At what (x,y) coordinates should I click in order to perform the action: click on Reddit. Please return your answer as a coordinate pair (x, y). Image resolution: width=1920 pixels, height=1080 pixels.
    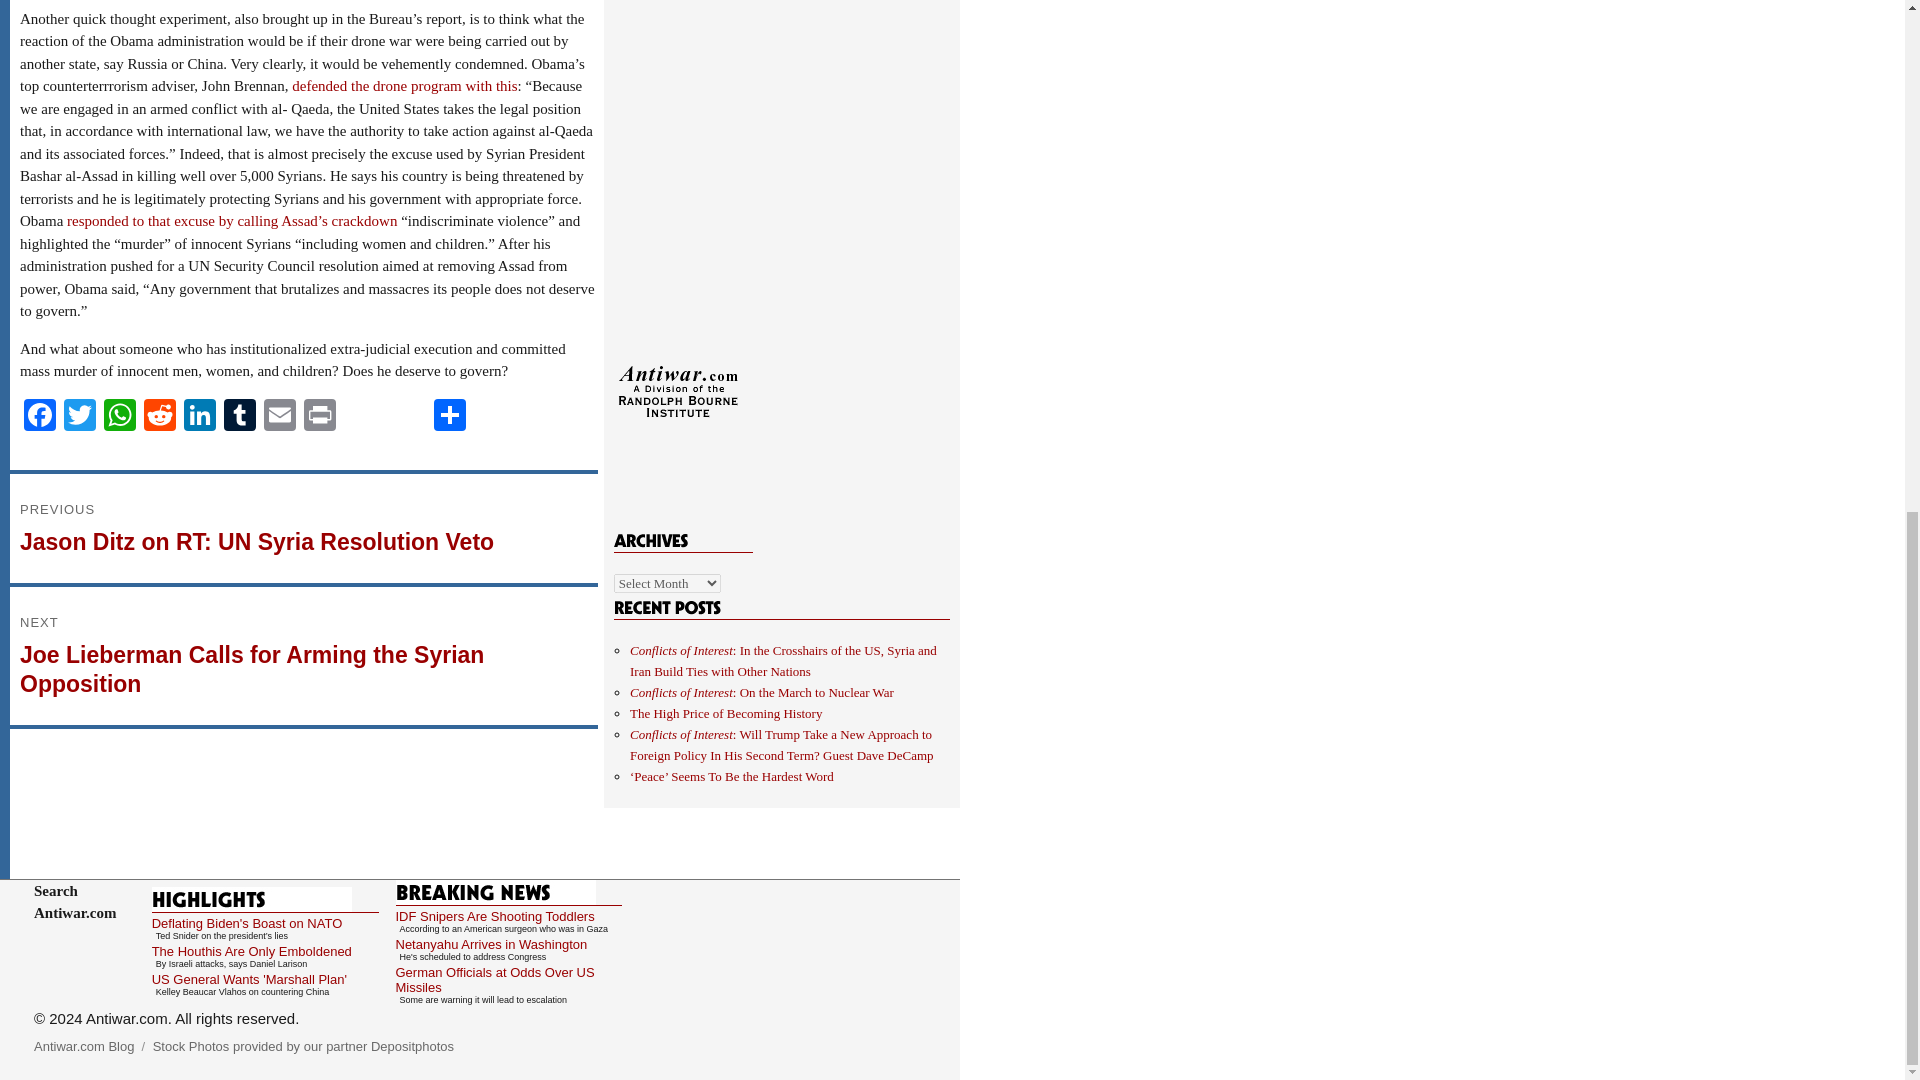
    Looking at the image, I should click on (160, 417).